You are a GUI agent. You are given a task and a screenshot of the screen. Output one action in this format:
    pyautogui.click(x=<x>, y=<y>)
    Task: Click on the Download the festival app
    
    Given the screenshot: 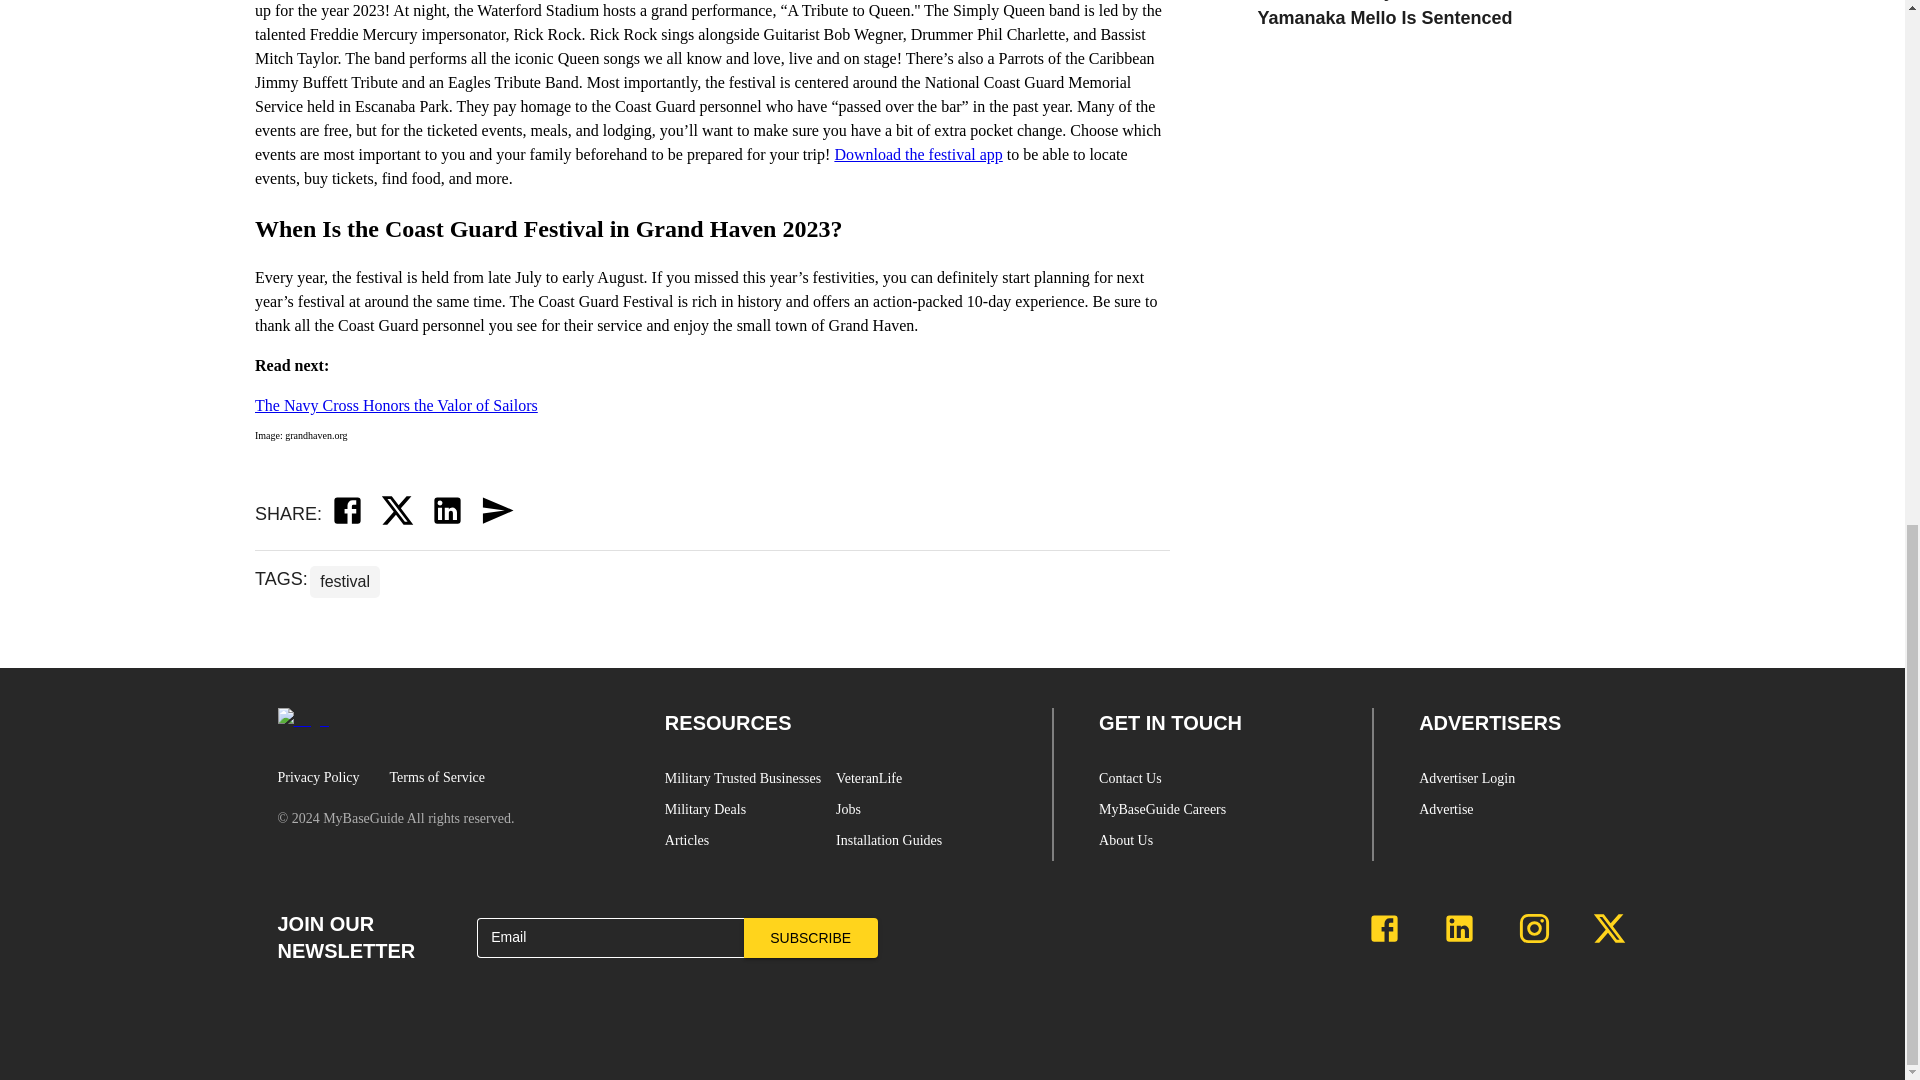 What is the action you would take?
    pyautogui.click(x=918, y=154)
    